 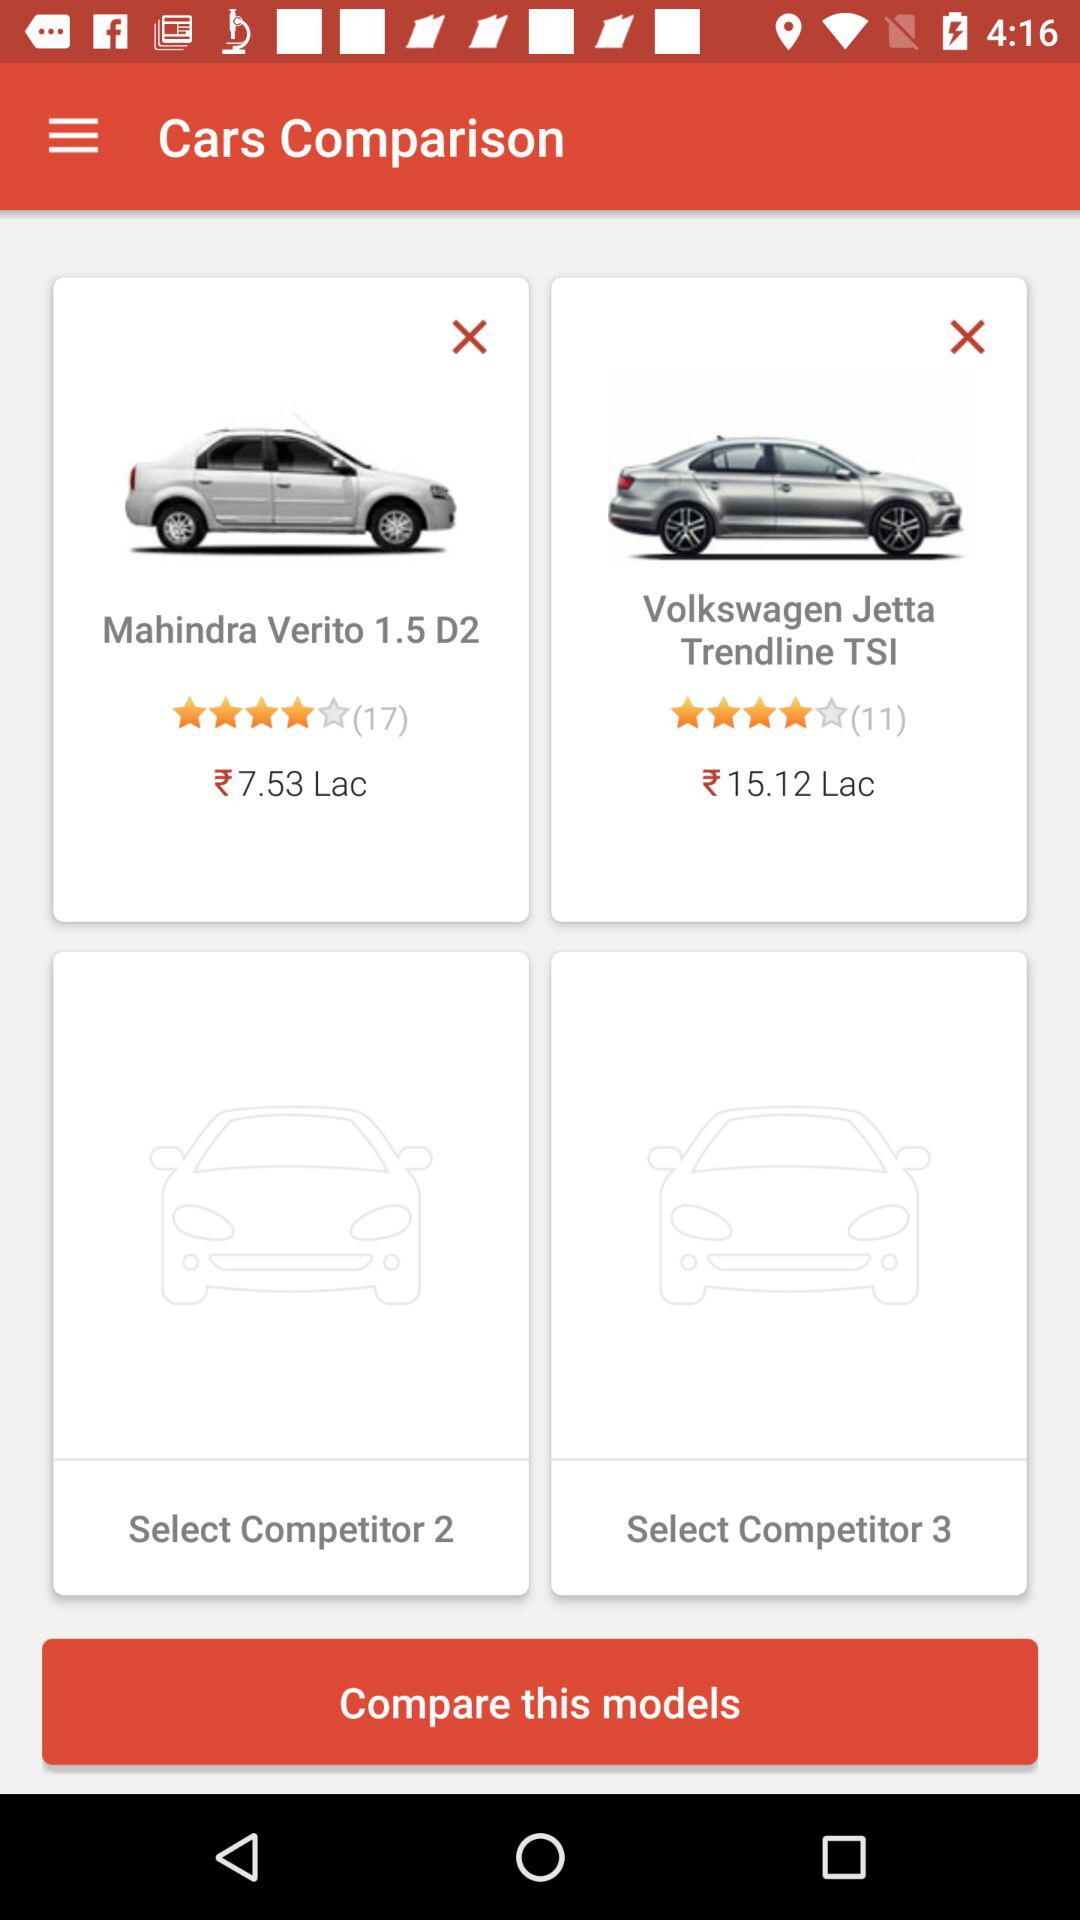 What do you see at coordinates (73, 136) in the screenshot?
I see `click the item next to cars comparison app` at bounding box center [73, 136].